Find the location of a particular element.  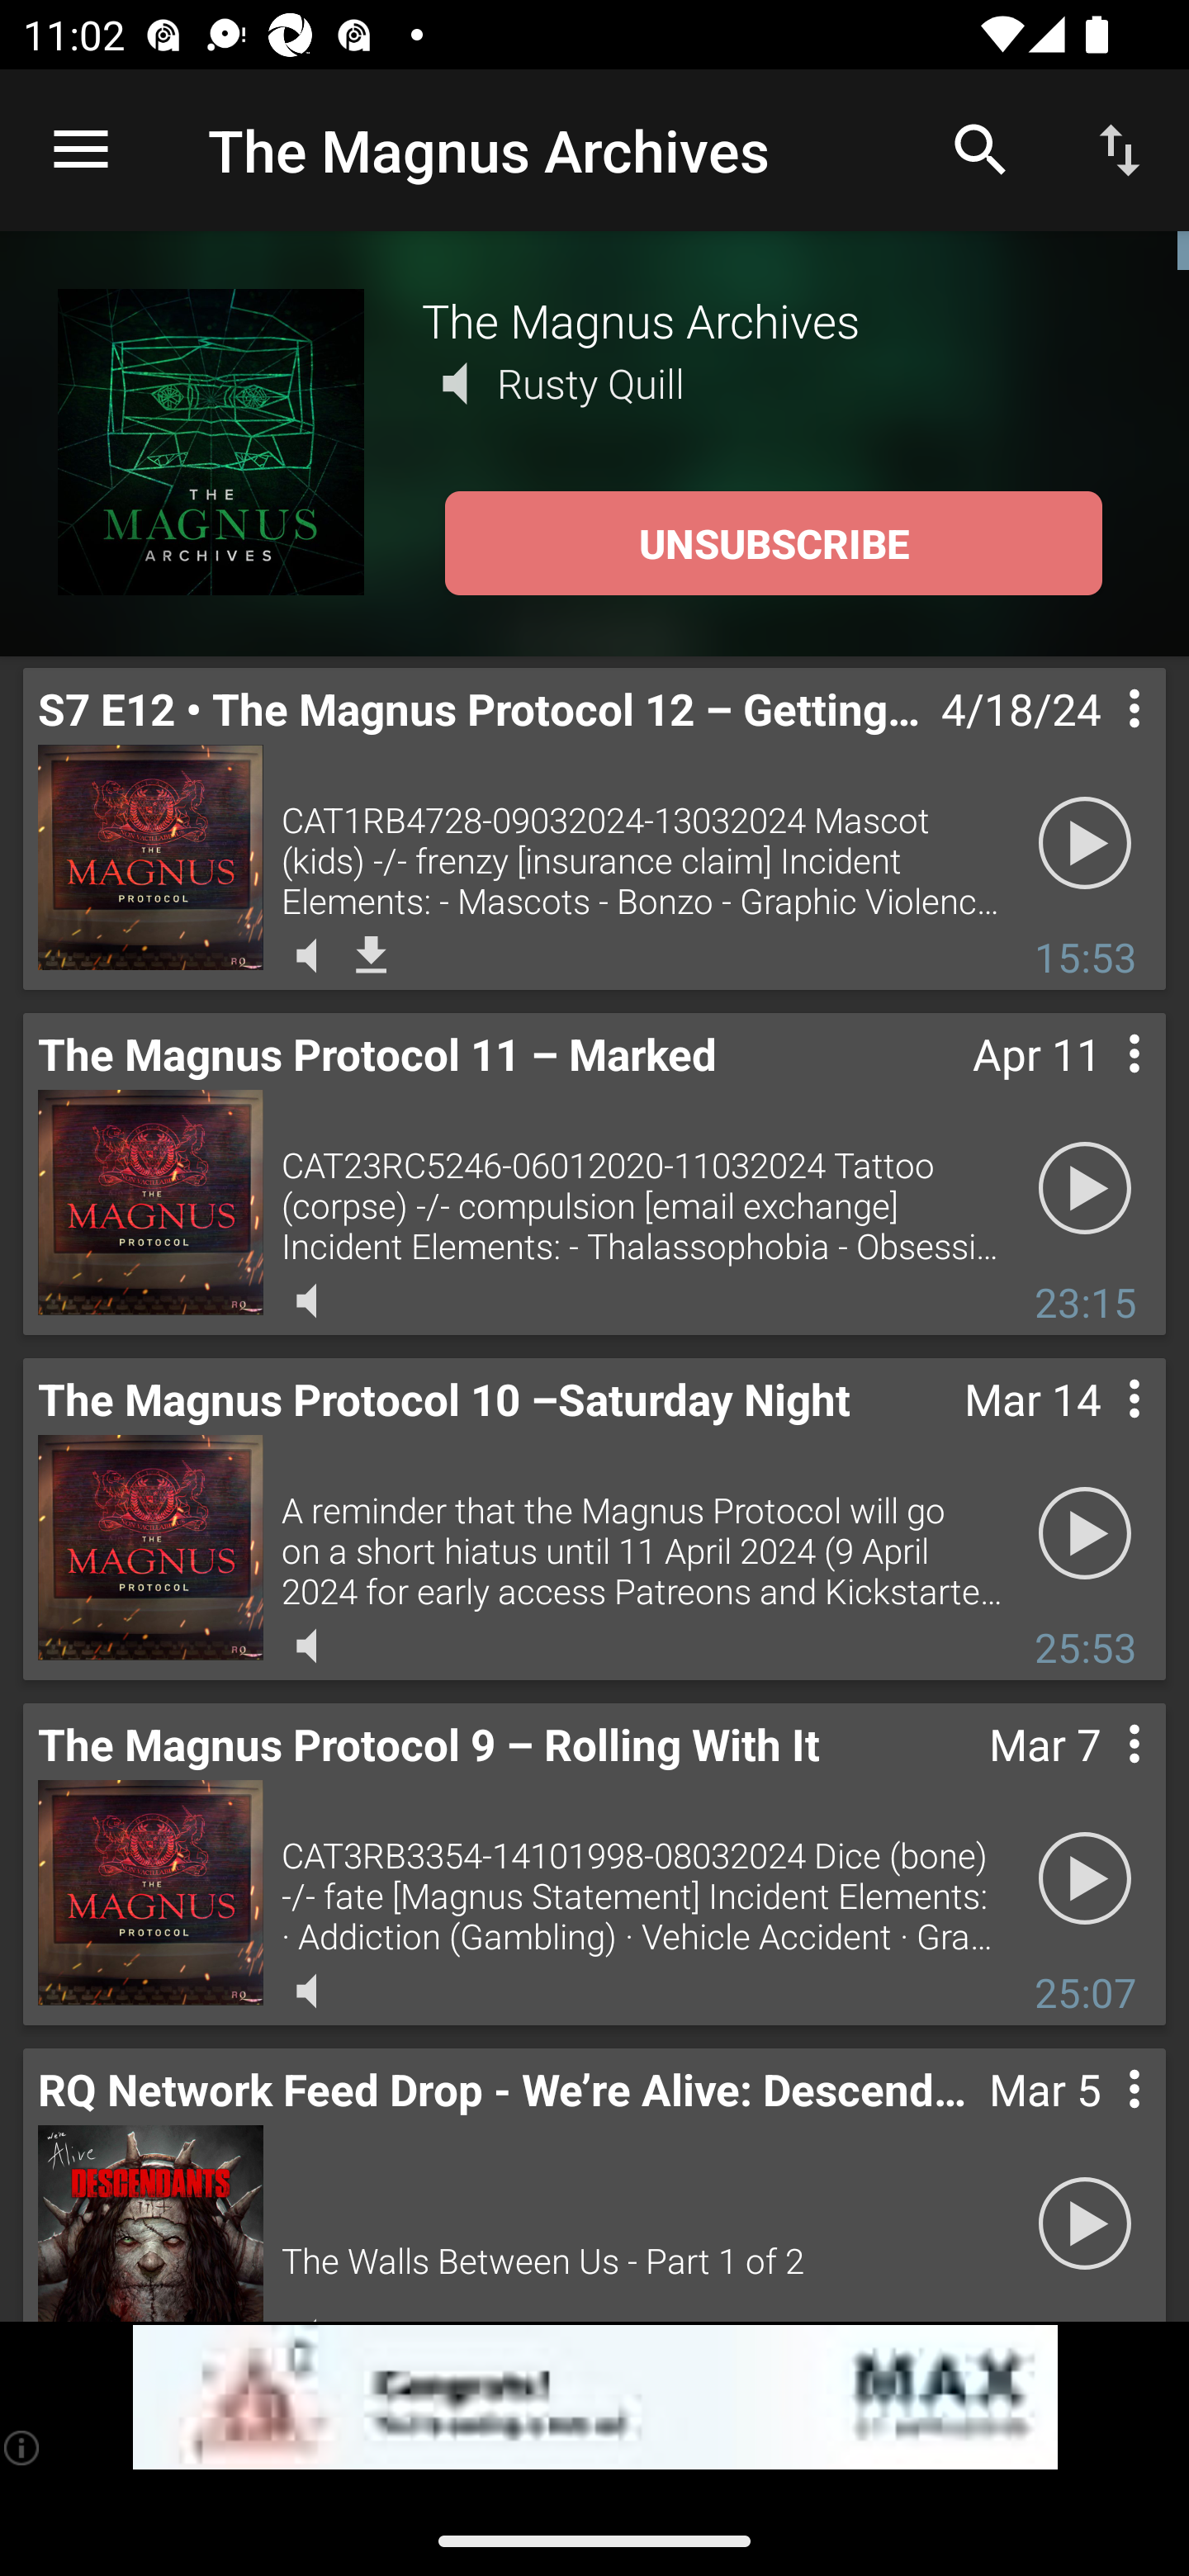

Open navigation sidebar is located at coordinates (81, 150).